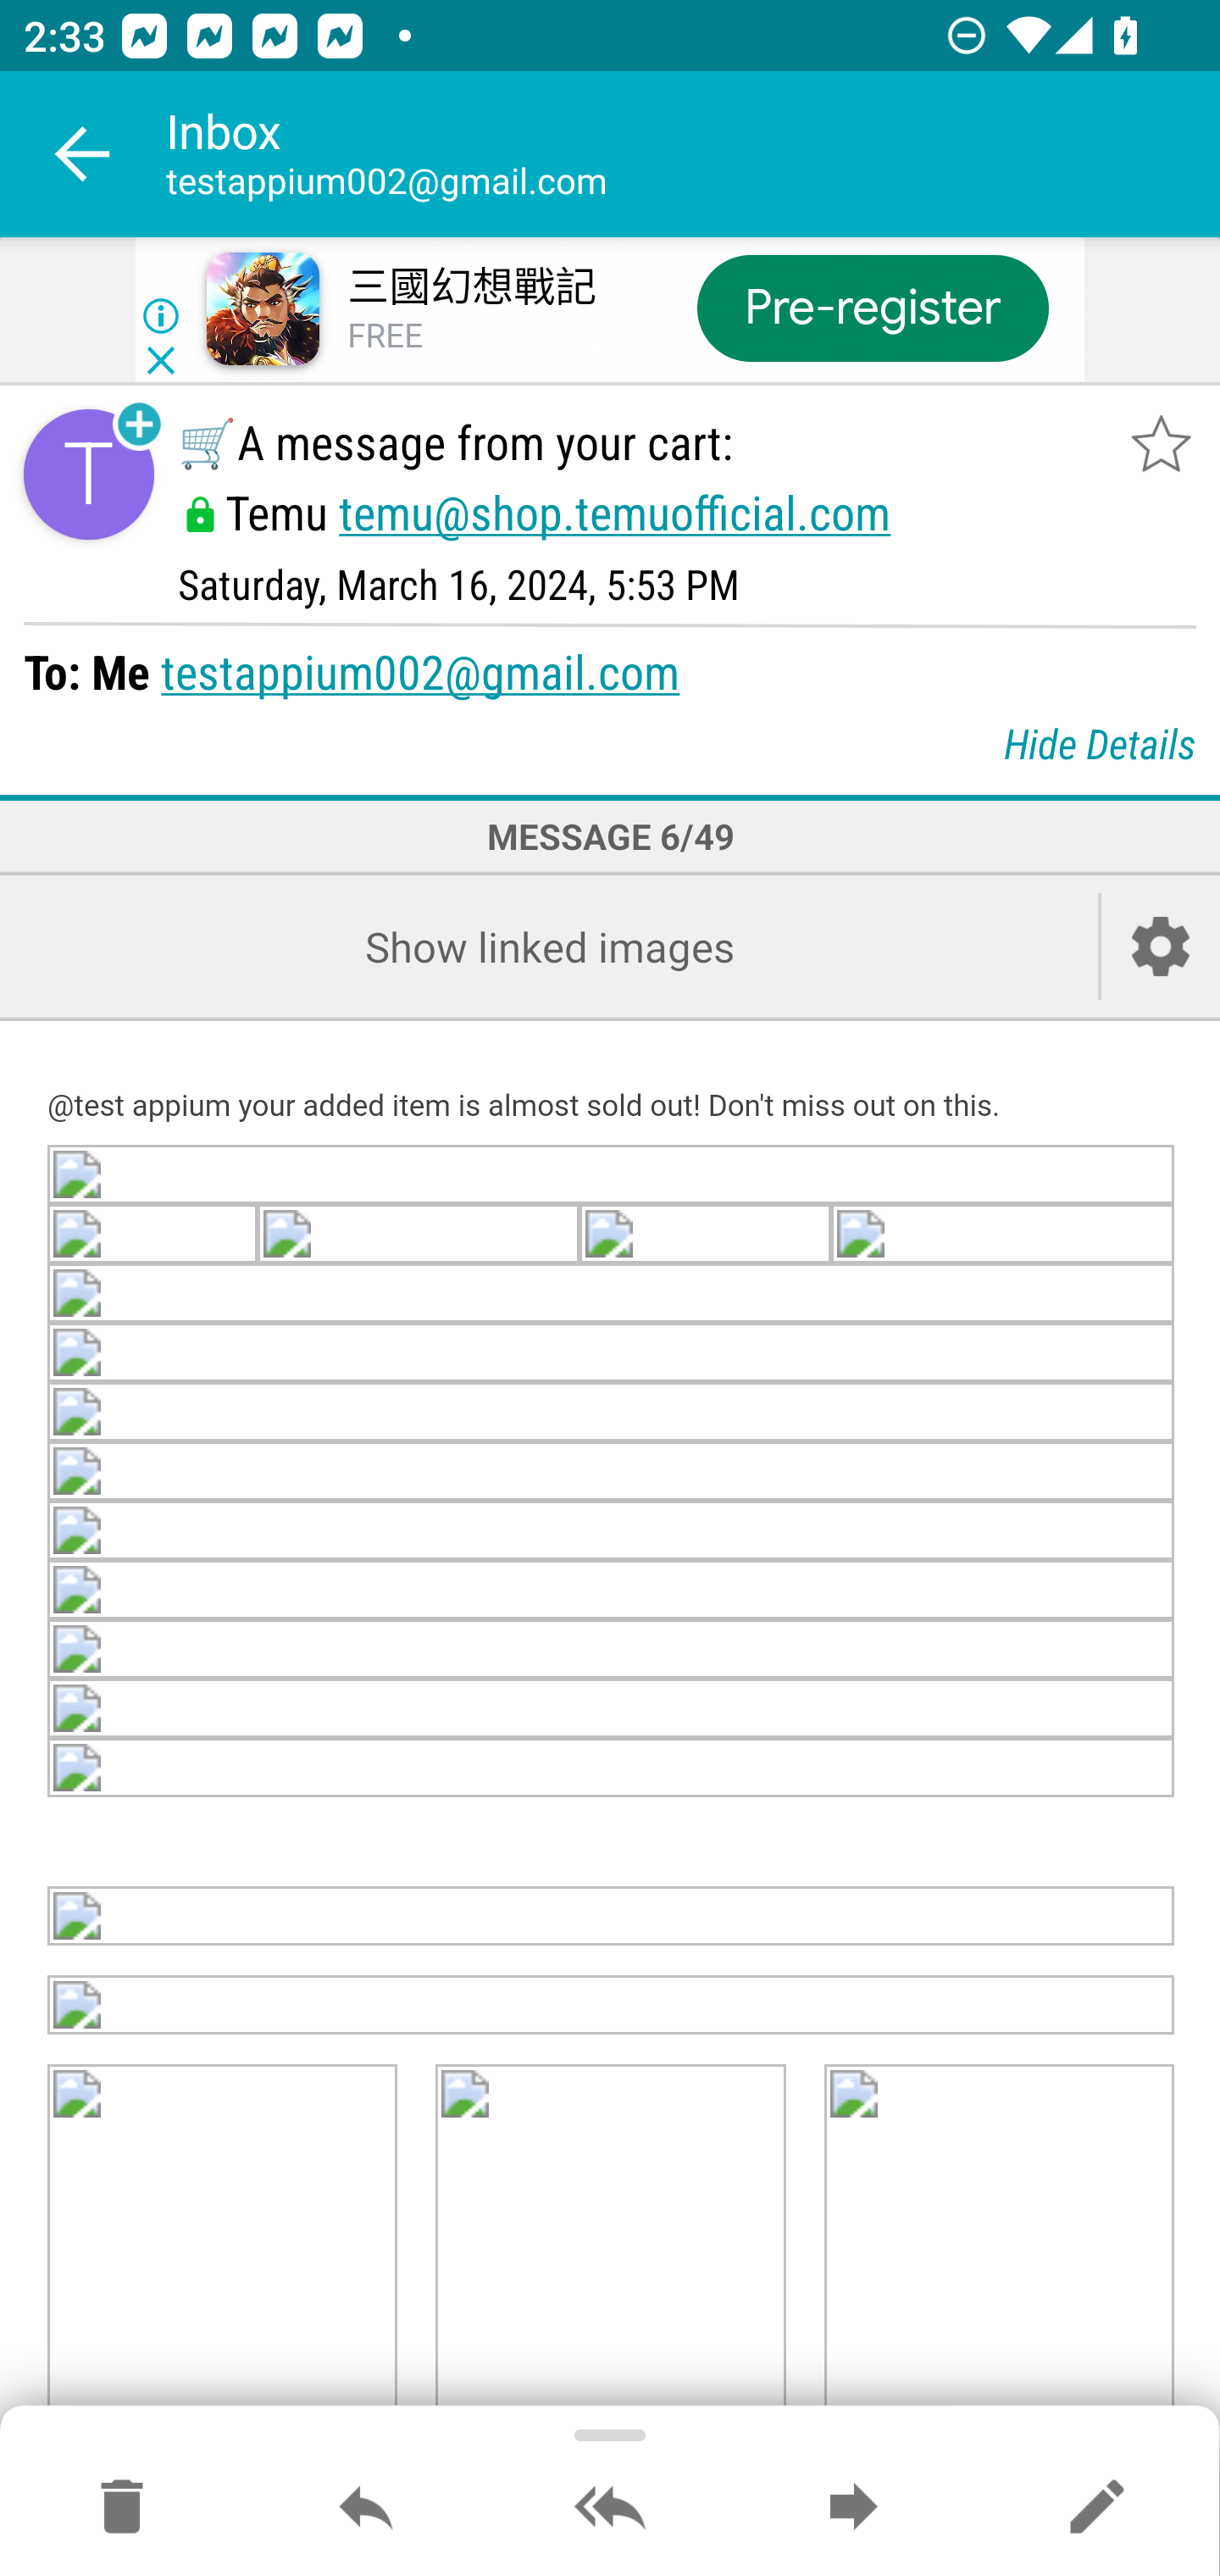  I want to click on Account setup, so click(1161, 946).